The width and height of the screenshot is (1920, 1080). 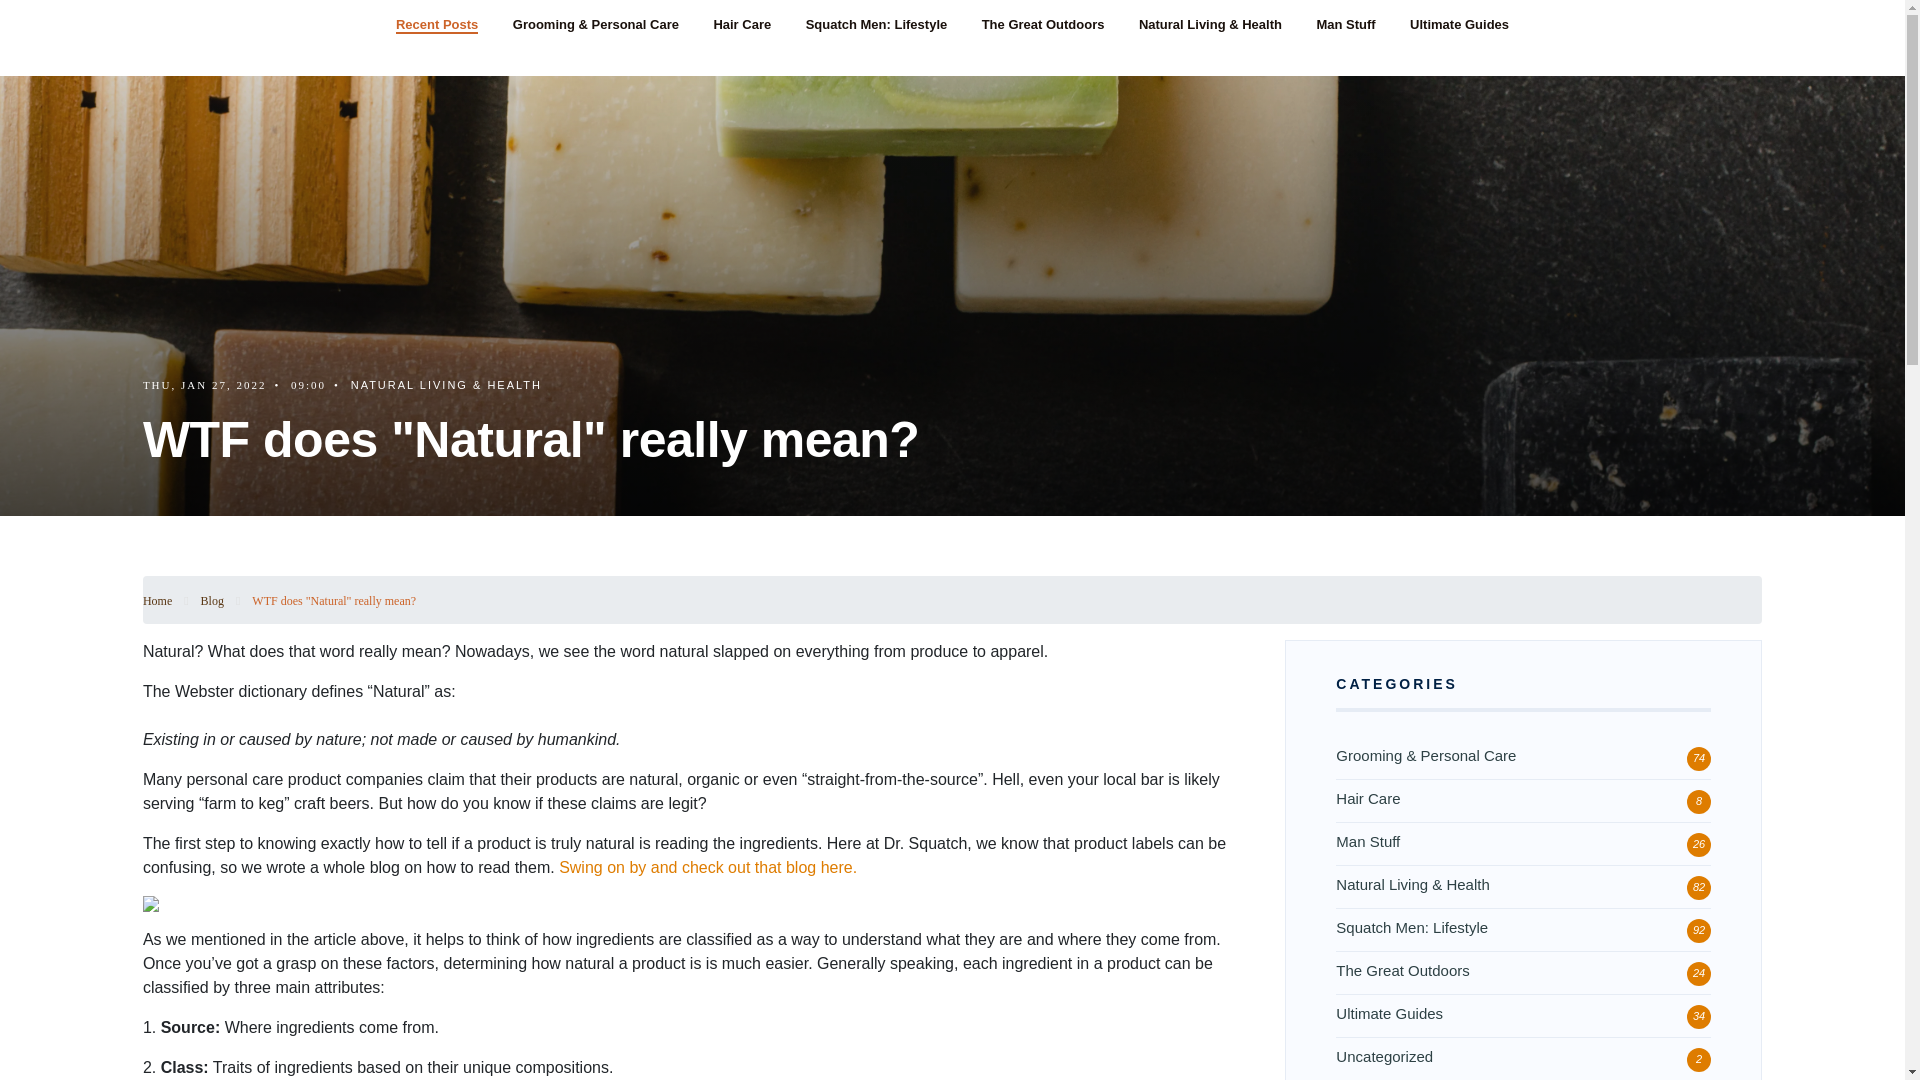 What do you see at coordinates (334, 601) in the screenshot?
I see `WTF does "Natural" really mean?` at bounding box center [334, 601].